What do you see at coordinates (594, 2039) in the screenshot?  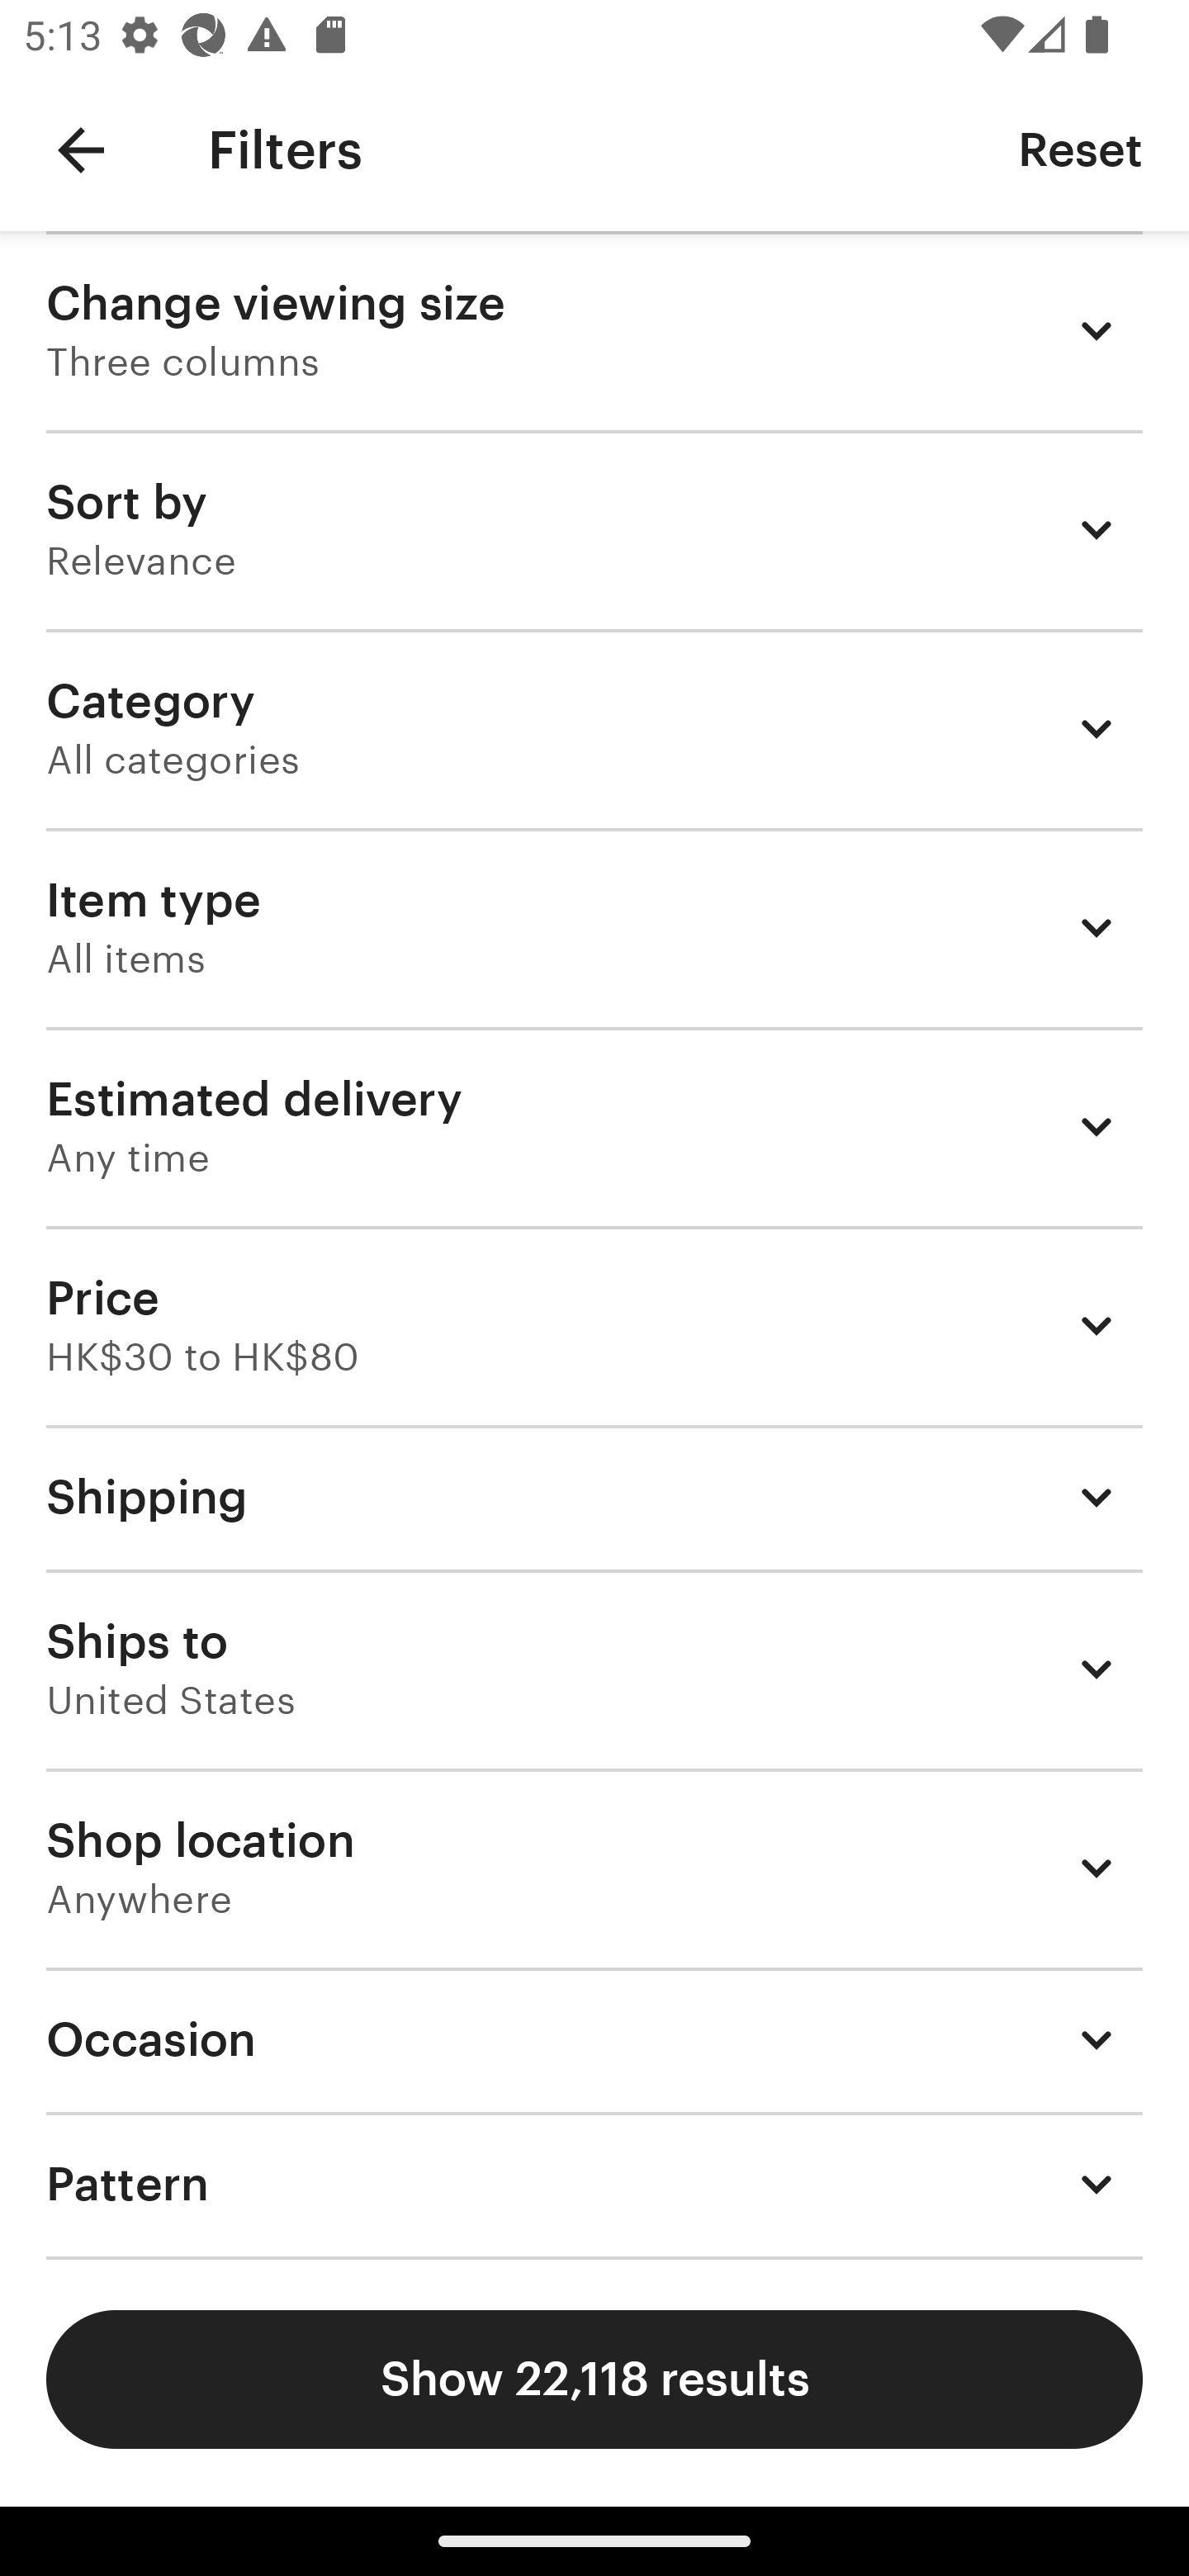 I see `Occasion` at bounding box center [594, 2039].